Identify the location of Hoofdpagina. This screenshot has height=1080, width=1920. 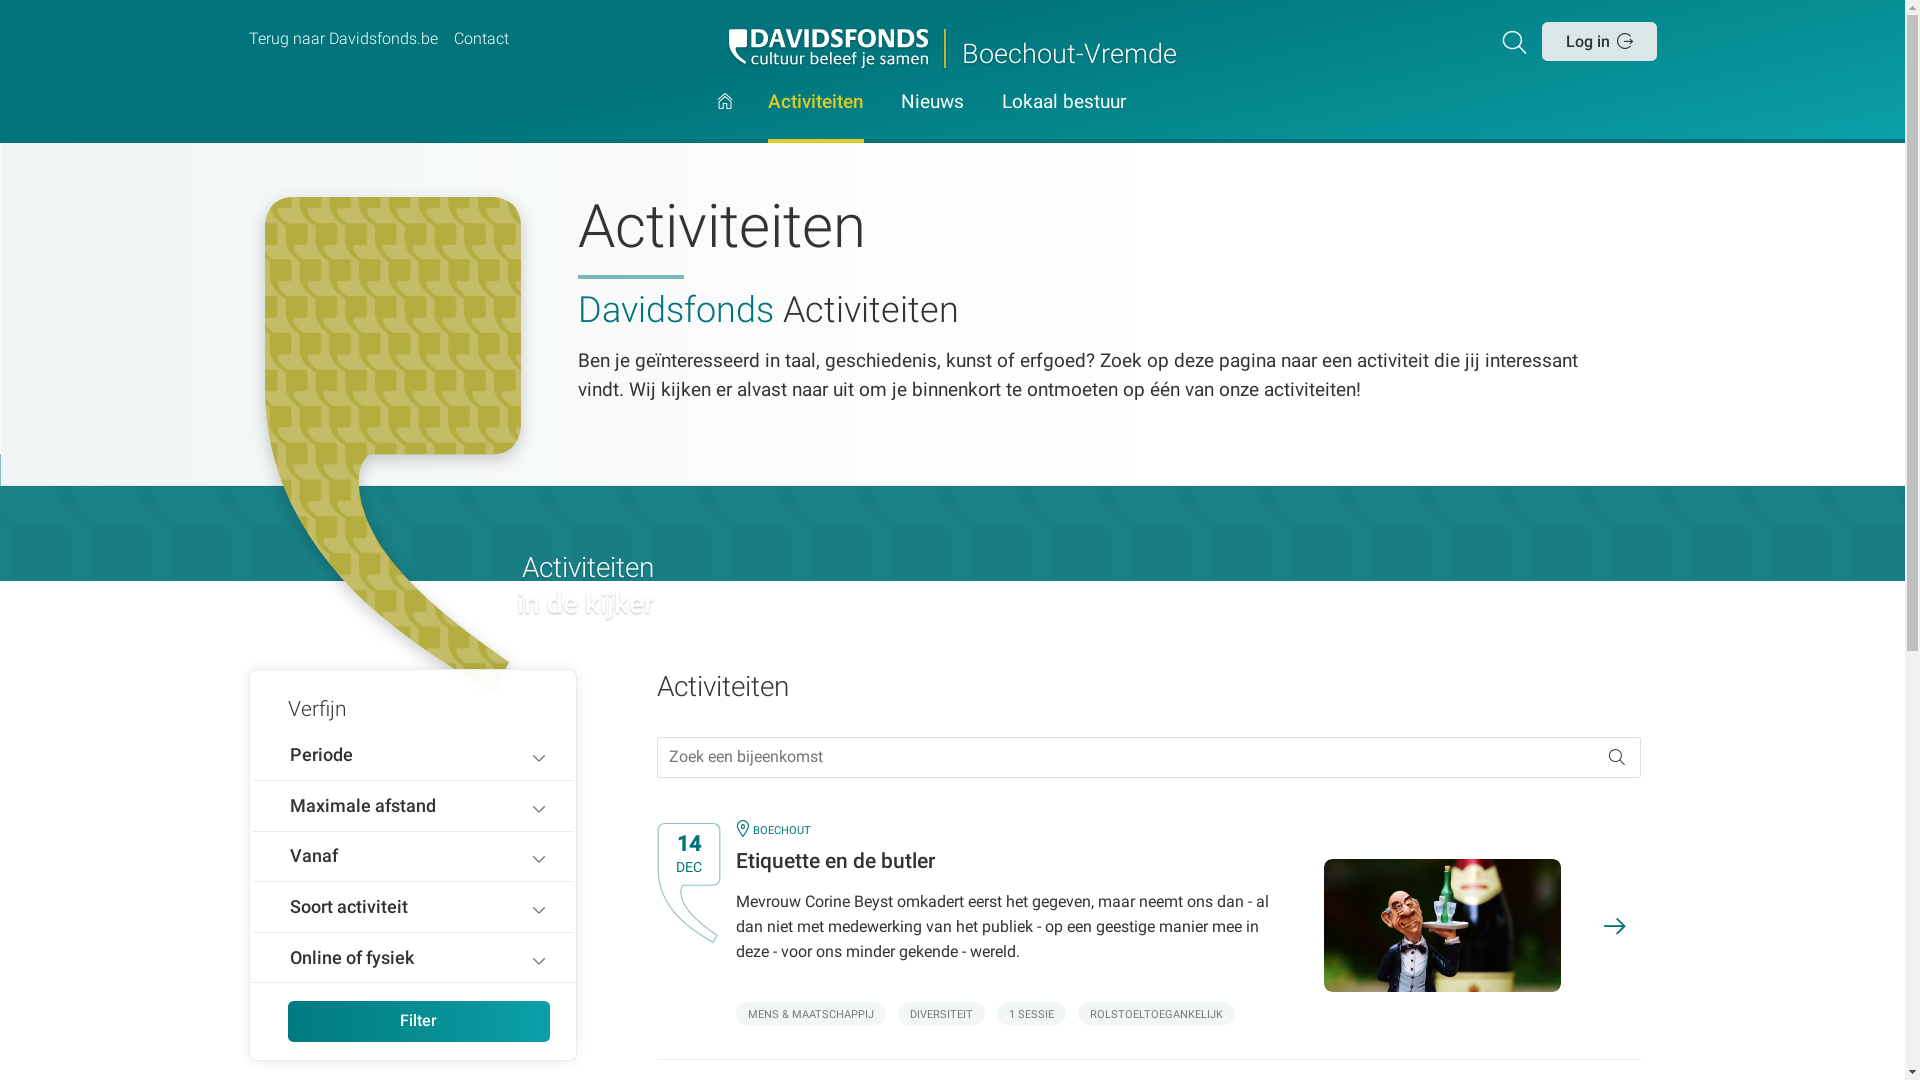
(725, 118).